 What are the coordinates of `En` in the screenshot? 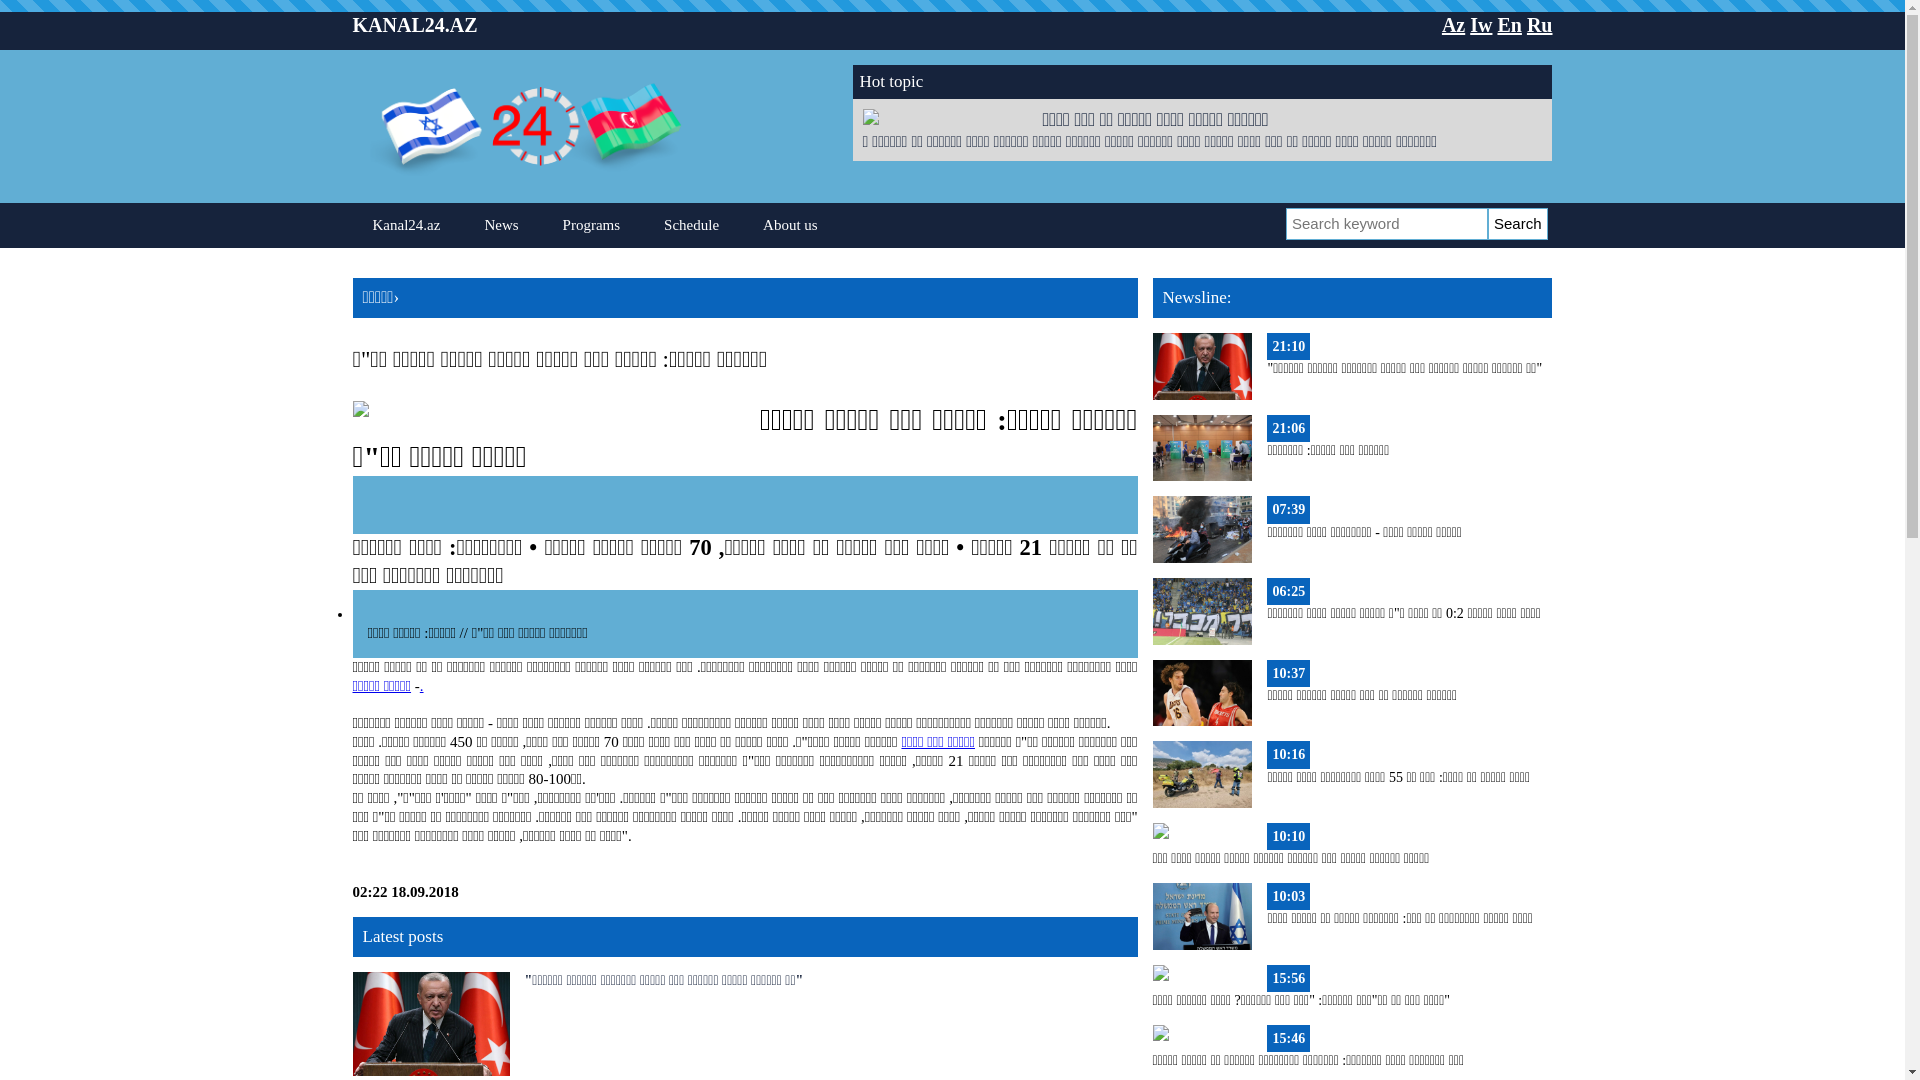 It's located at (1509, 25).